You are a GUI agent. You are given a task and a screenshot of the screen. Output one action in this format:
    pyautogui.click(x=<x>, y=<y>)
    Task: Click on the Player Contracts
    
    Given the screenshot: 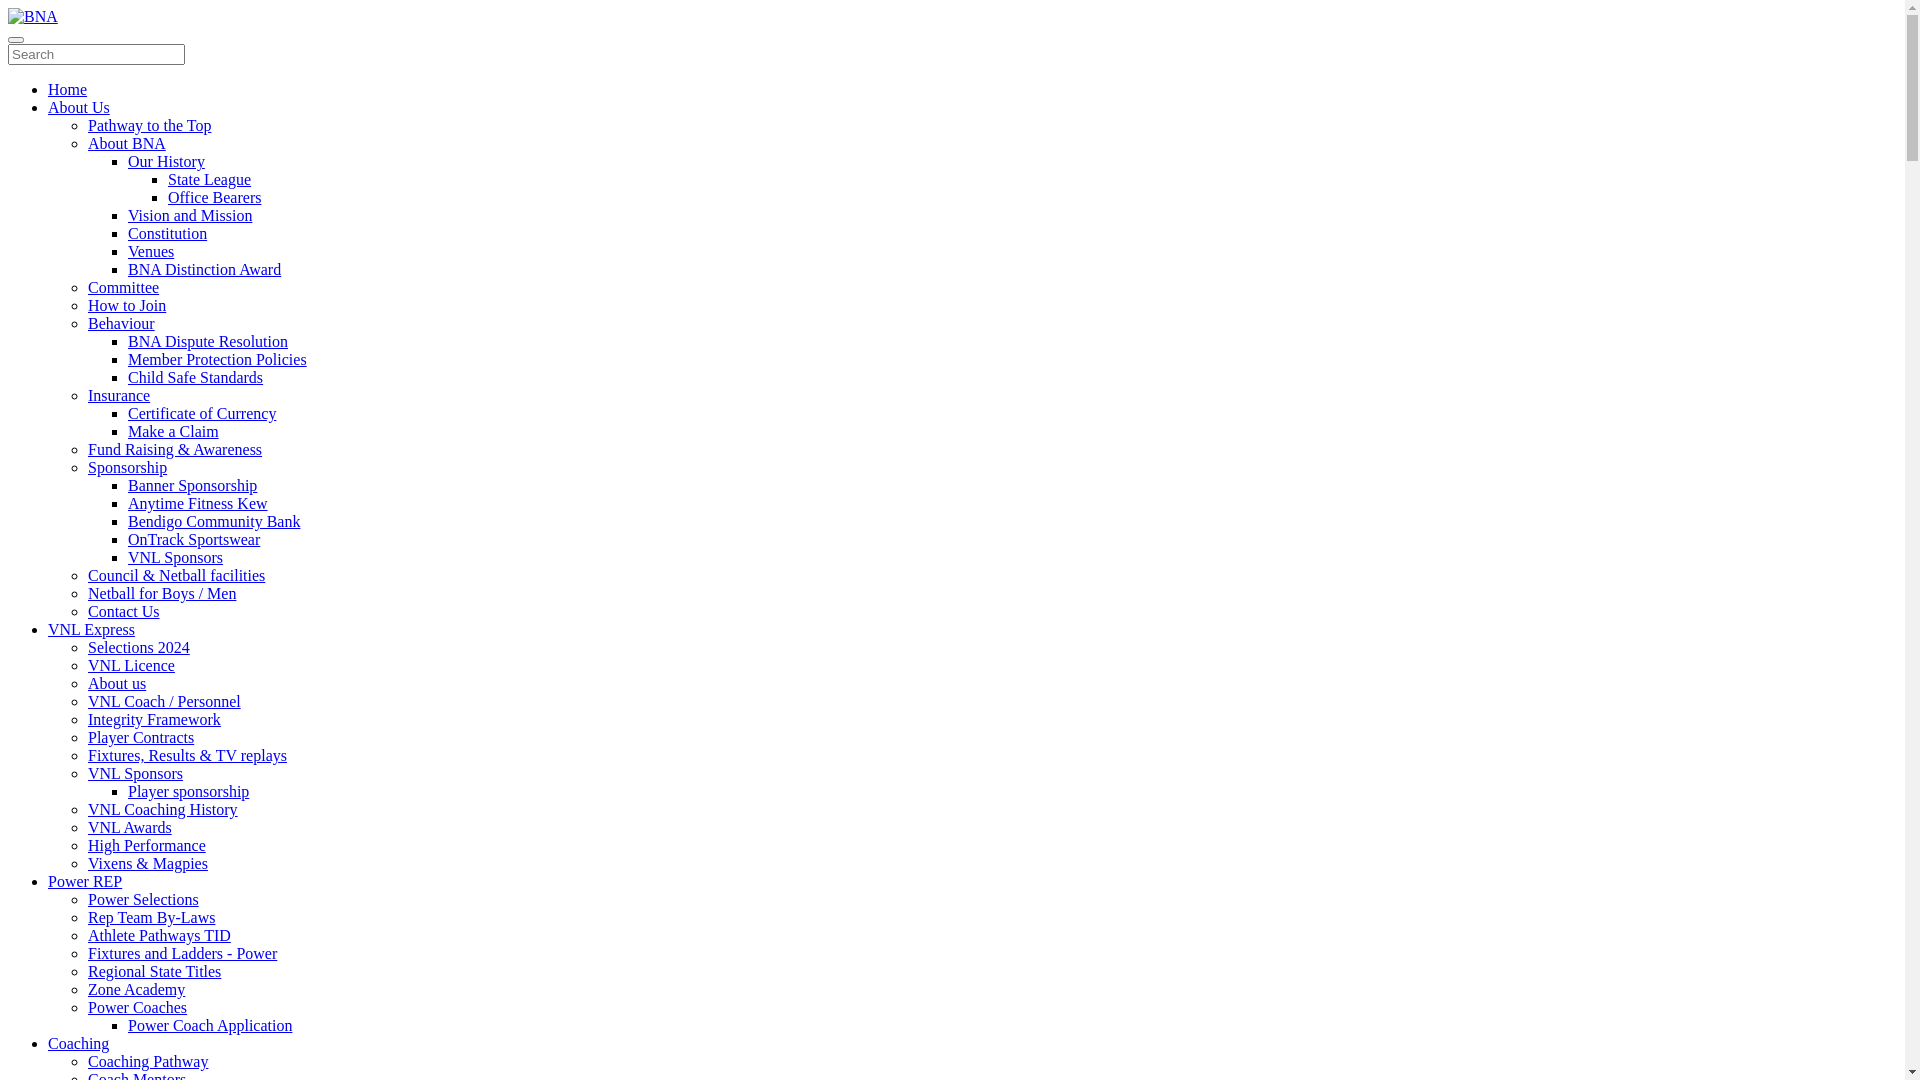 What is the action you would take?
    pyautogui.click(x=141, y=738)
    